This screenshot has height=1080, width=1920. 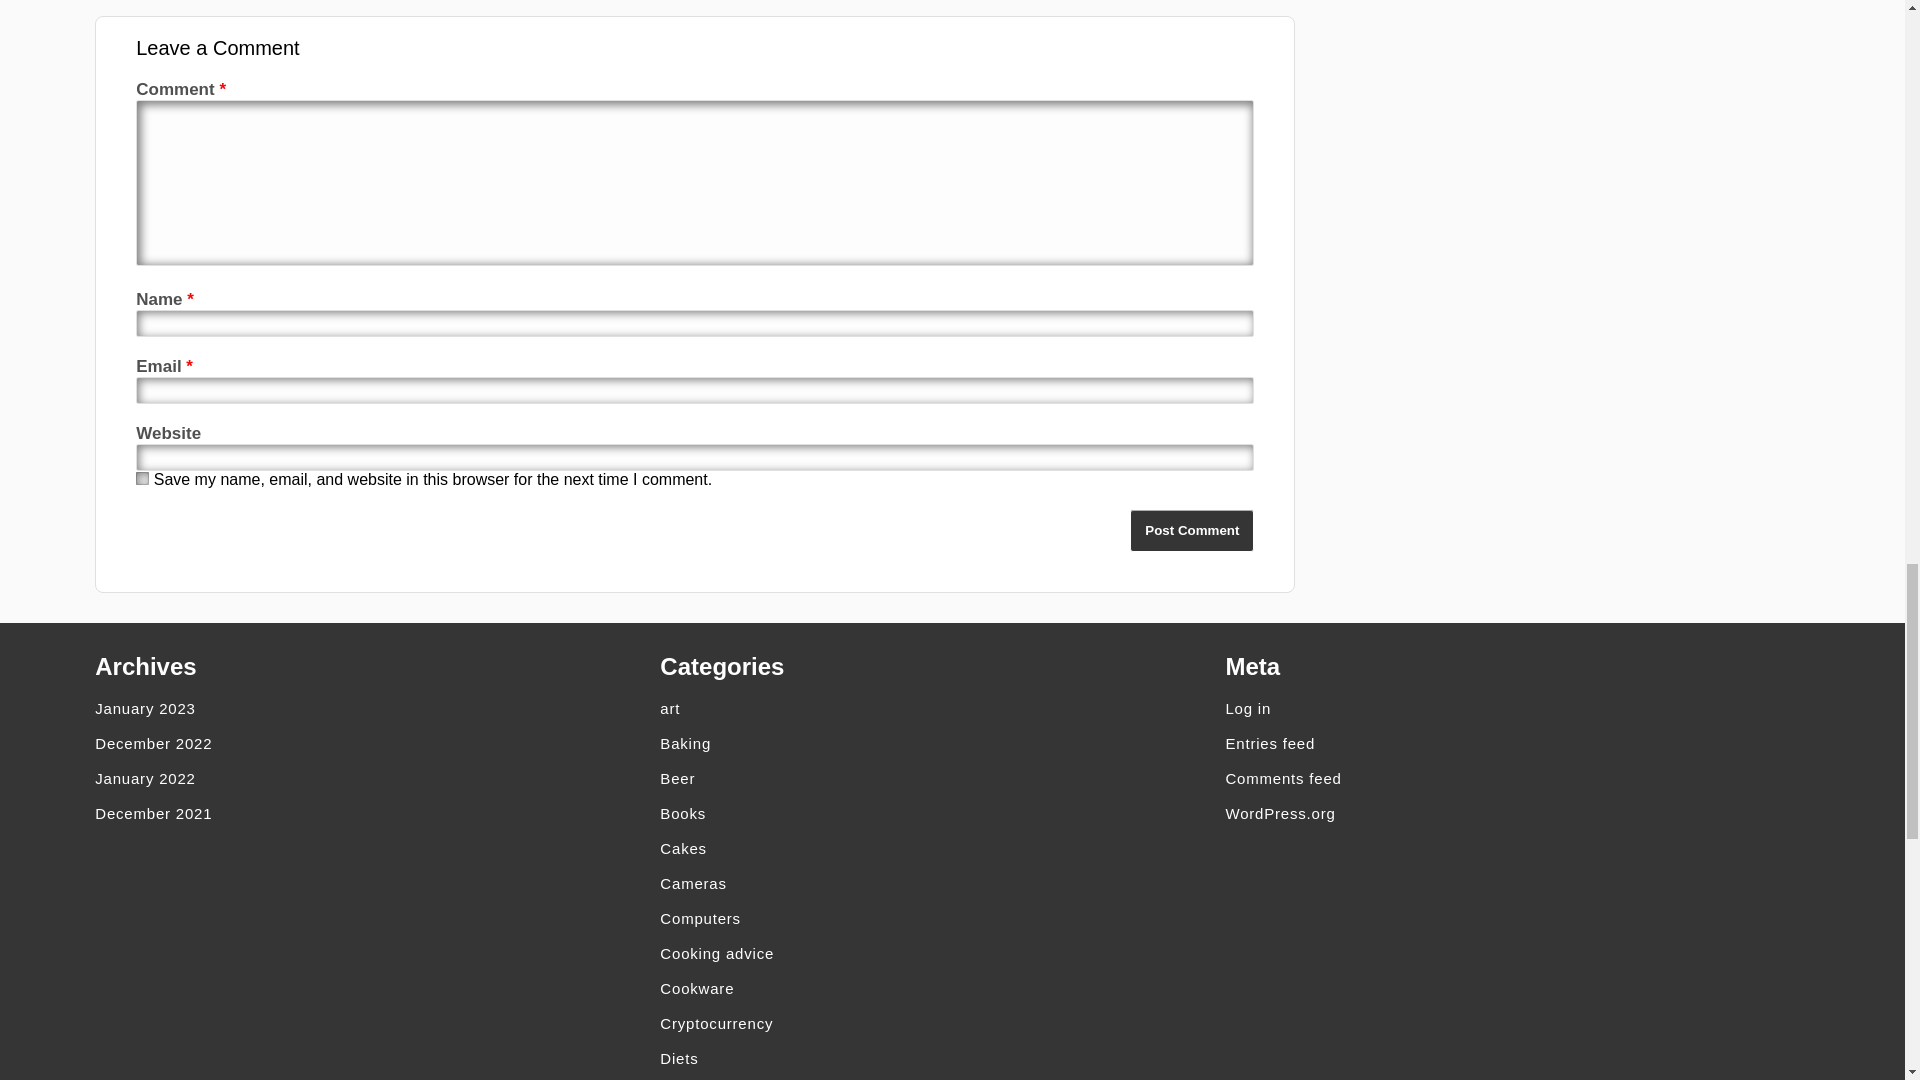 What do you see at coordinates (376, 812) in the screenshot?
I see `December 2021` at bounding box center [376, 812].